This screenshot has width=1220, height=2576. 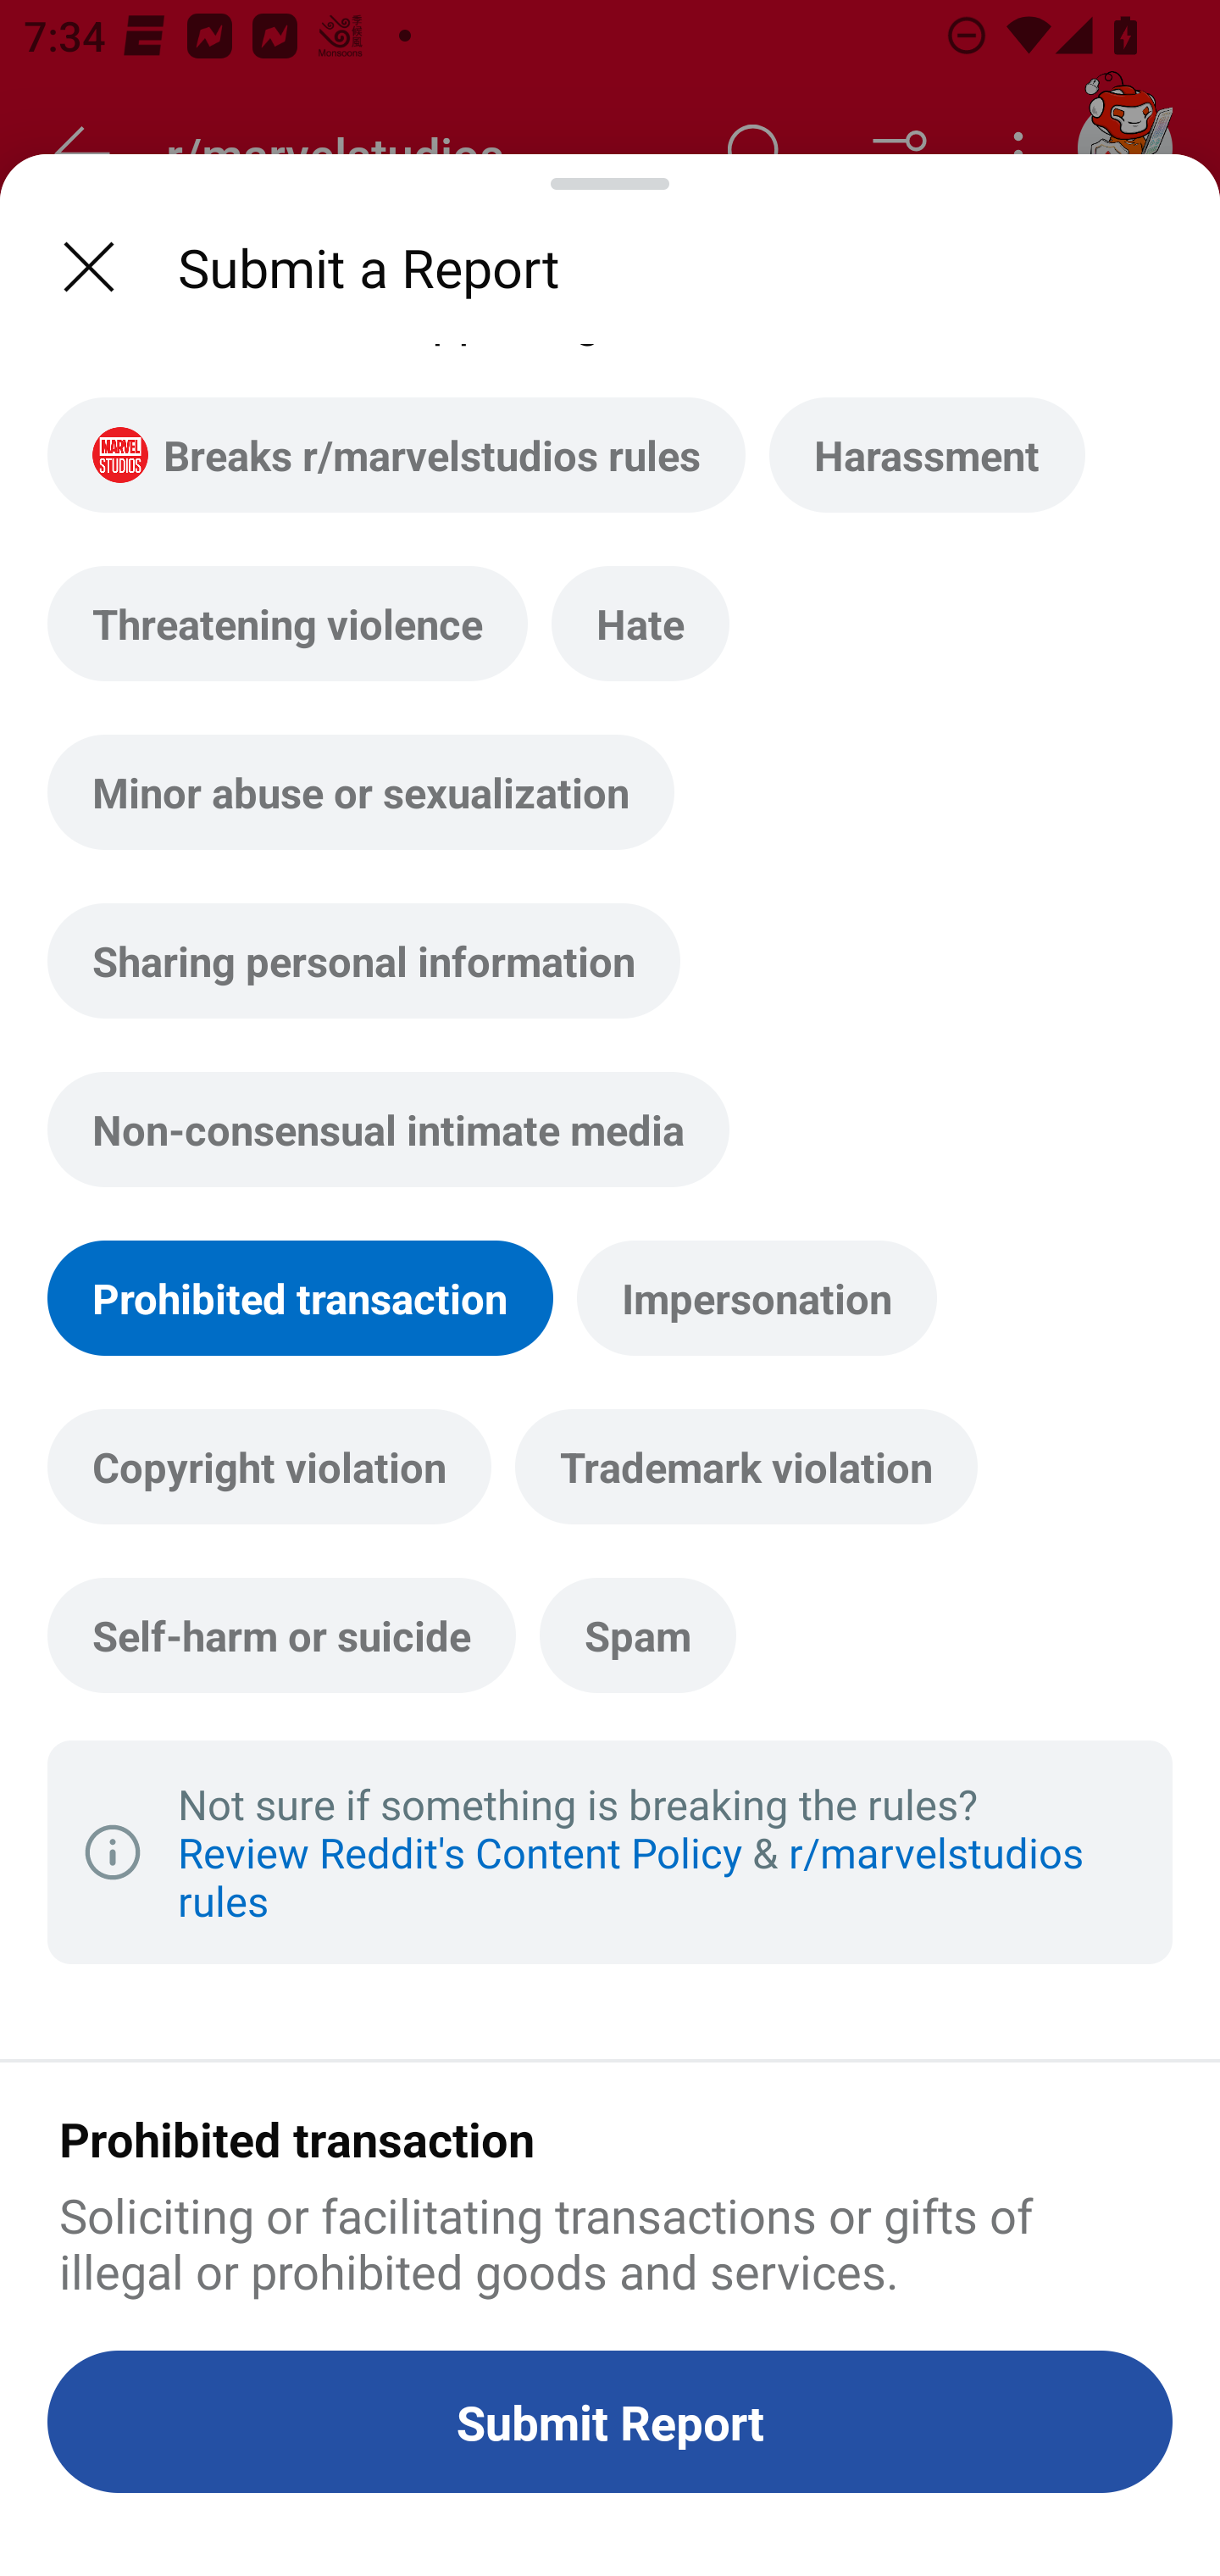 What do you see at coordinates (610, 2421) in the screenshot?
I see `Submit Report` at bounding box center [610, 2421].